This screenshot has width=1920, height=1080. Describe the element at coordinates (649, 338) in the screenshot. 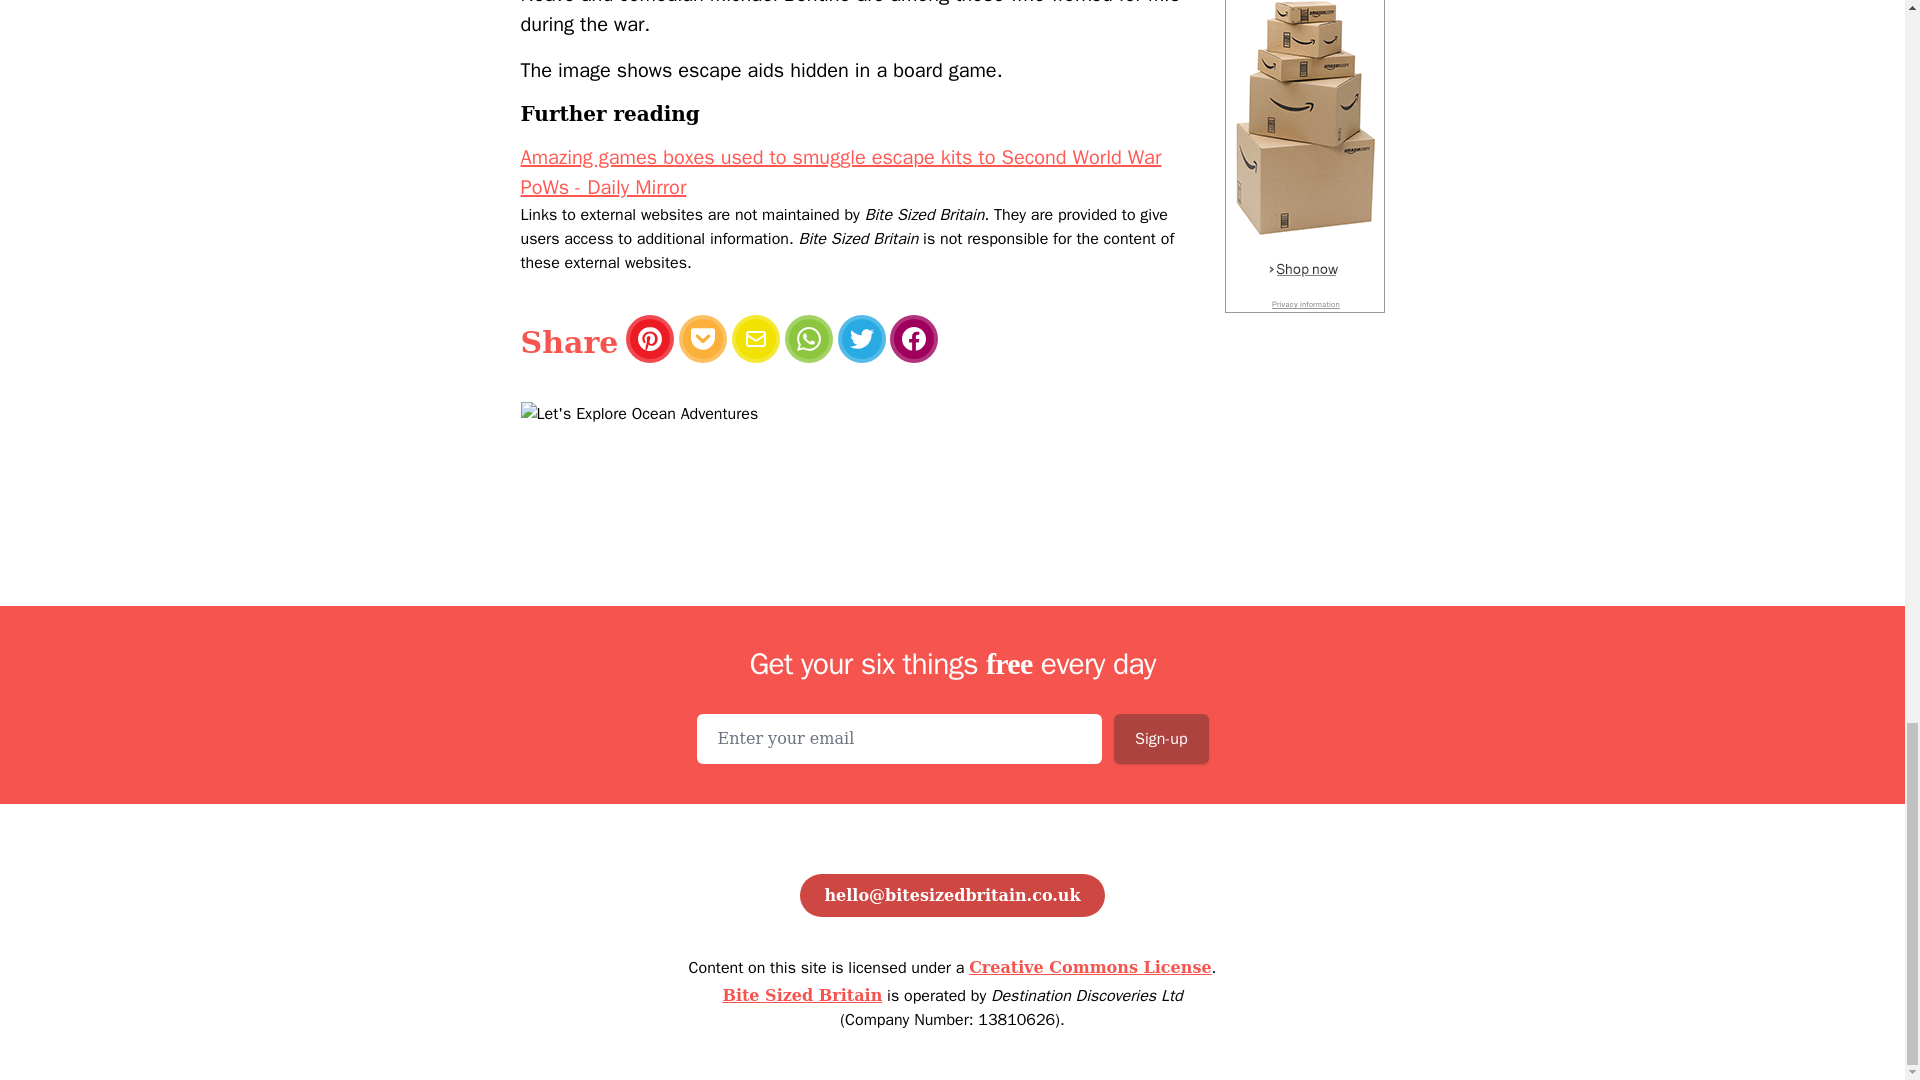

I see `Pinterest` at that location.